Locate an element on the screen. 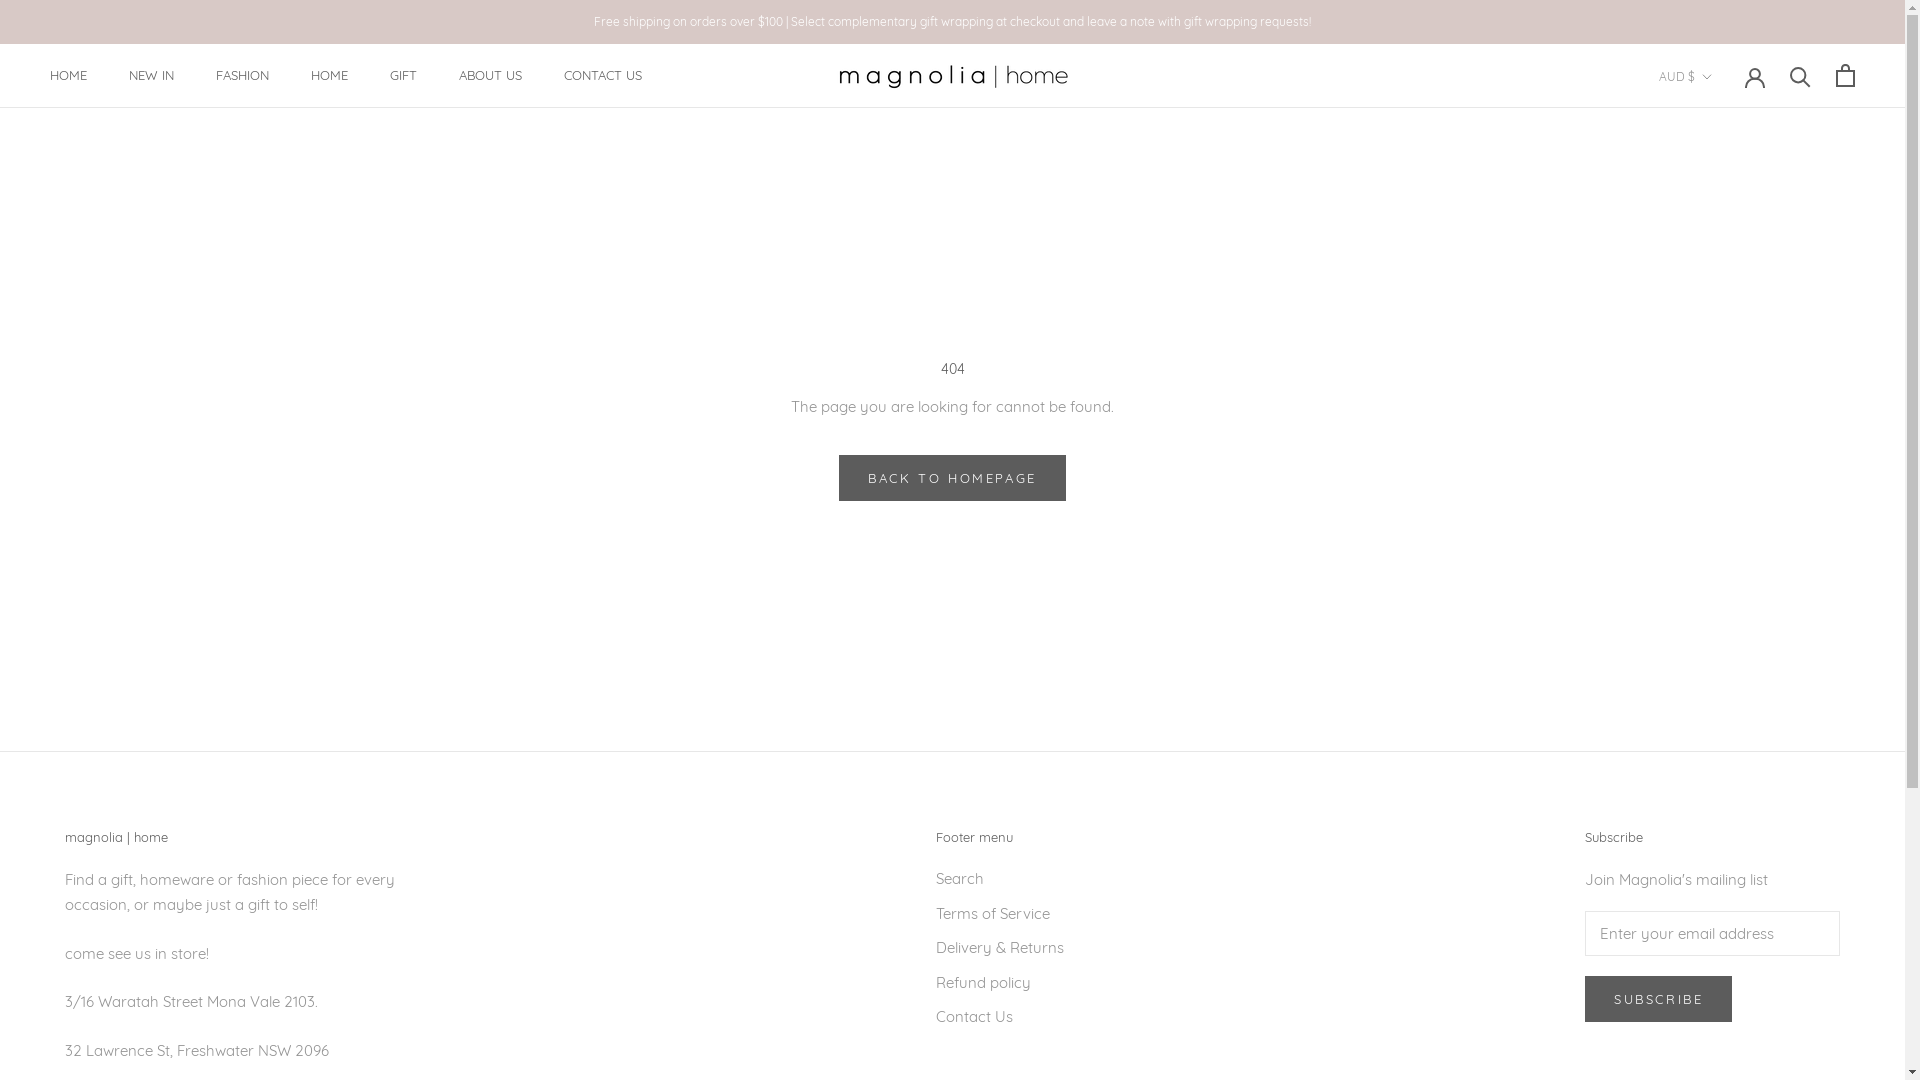  NEW IN is located at coordinates (152, 75).